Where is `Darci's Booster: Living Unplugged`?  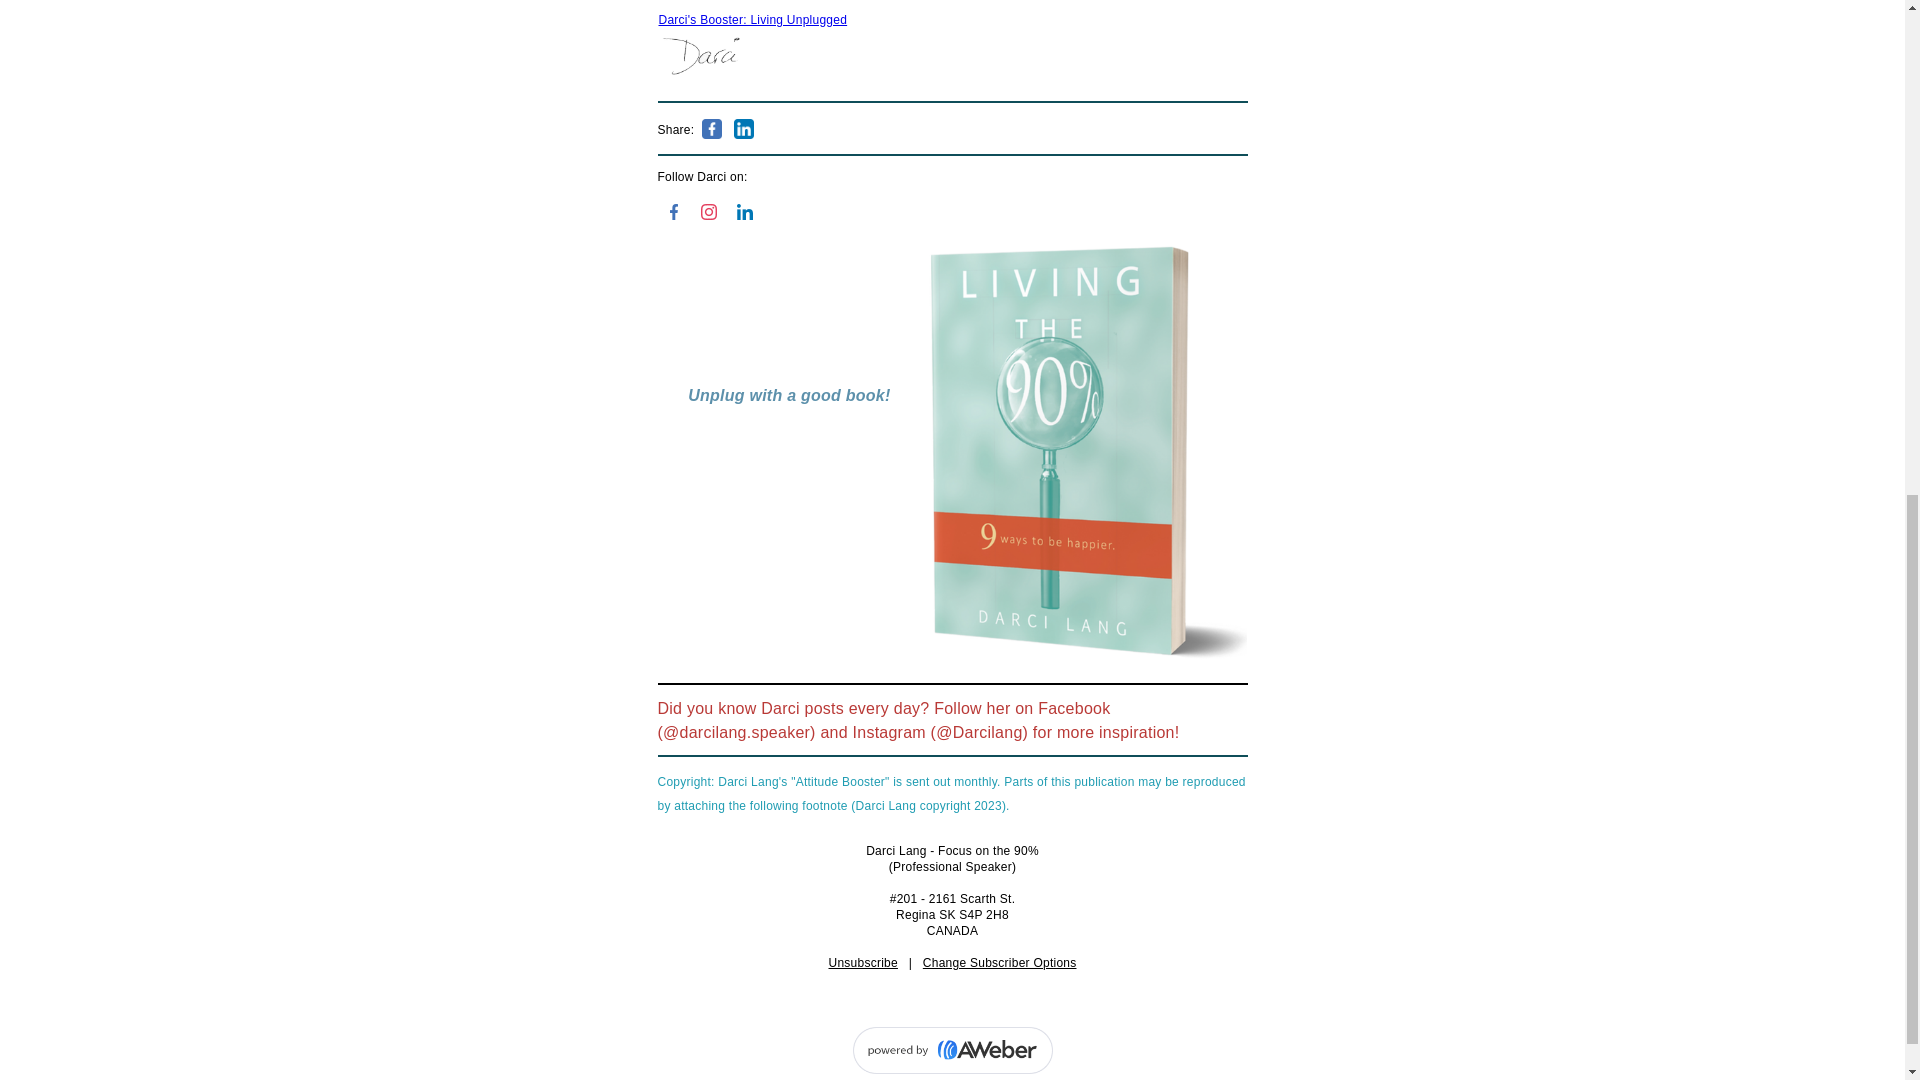
Darci's Booster: Living Unplugged is located at coordinates (752, 20).